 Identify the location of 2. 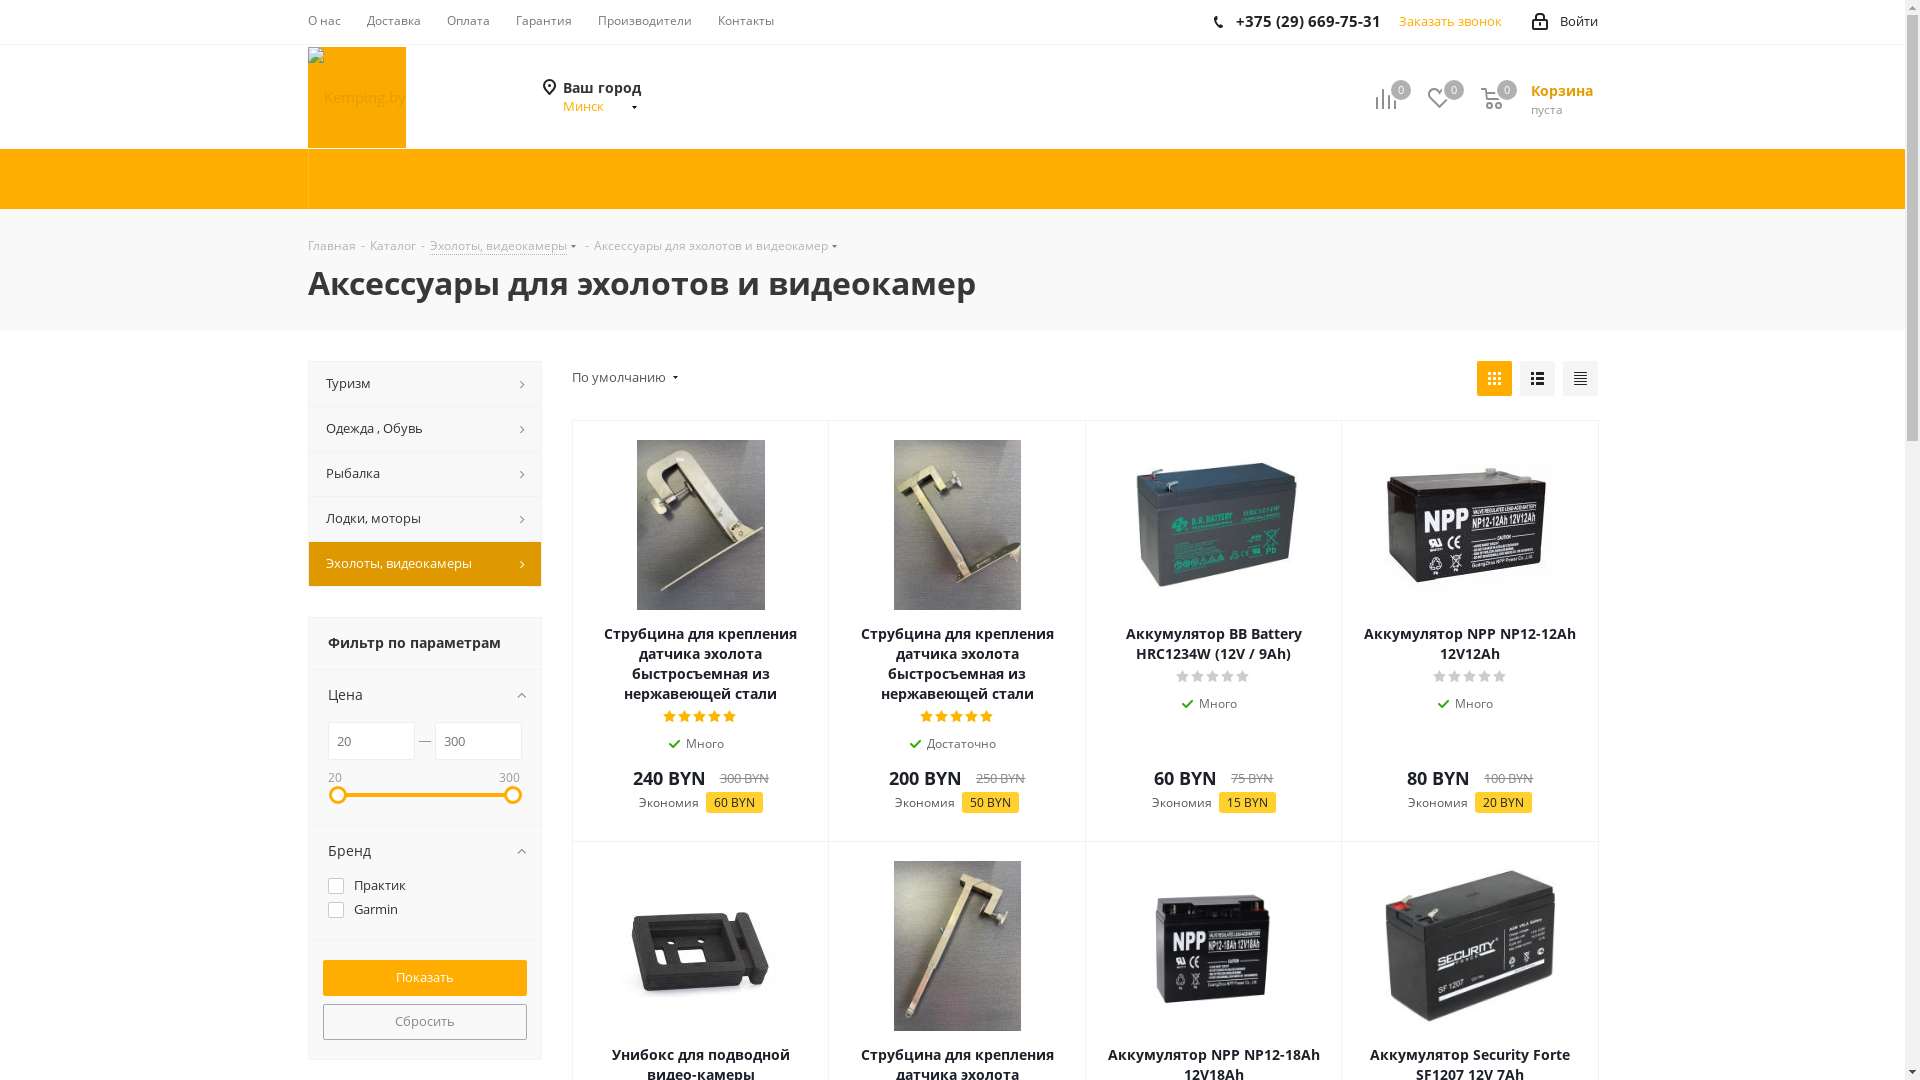
(1456, 677).